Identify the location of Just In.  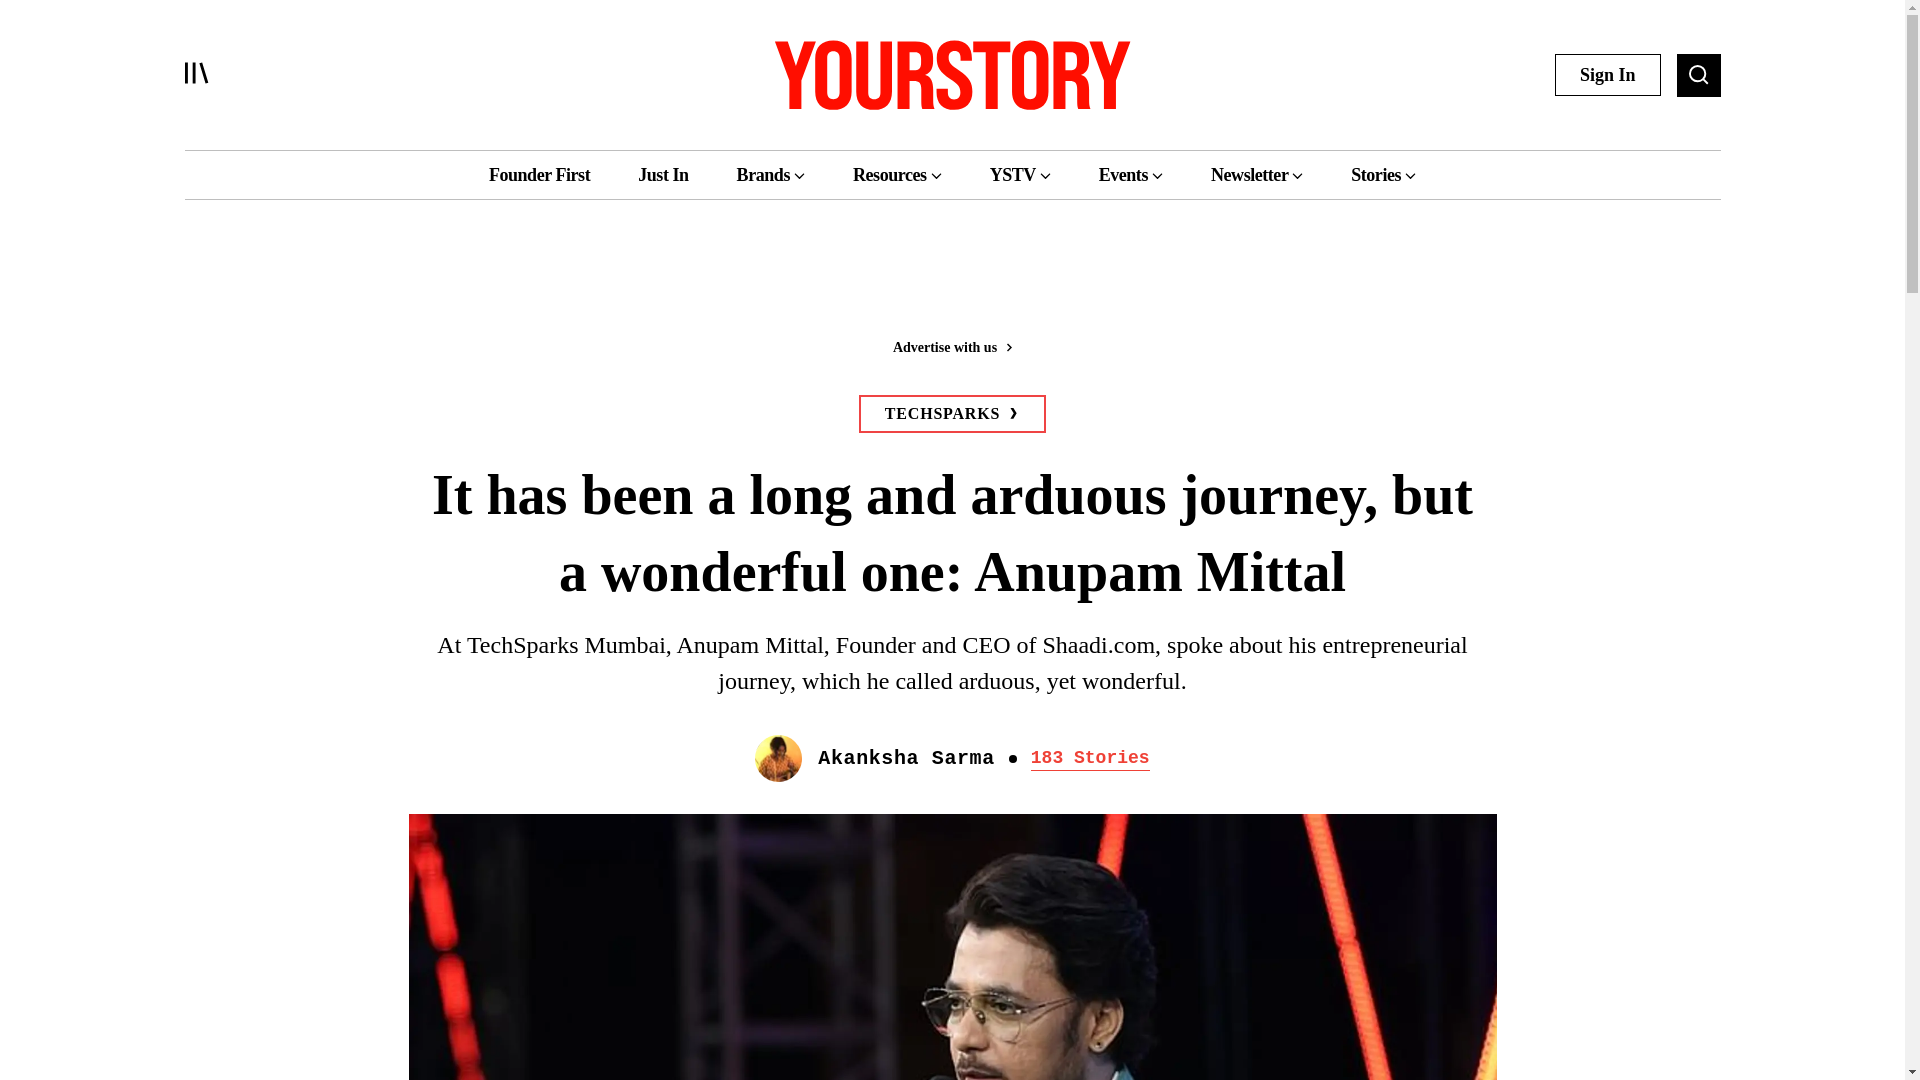
(662, 174).